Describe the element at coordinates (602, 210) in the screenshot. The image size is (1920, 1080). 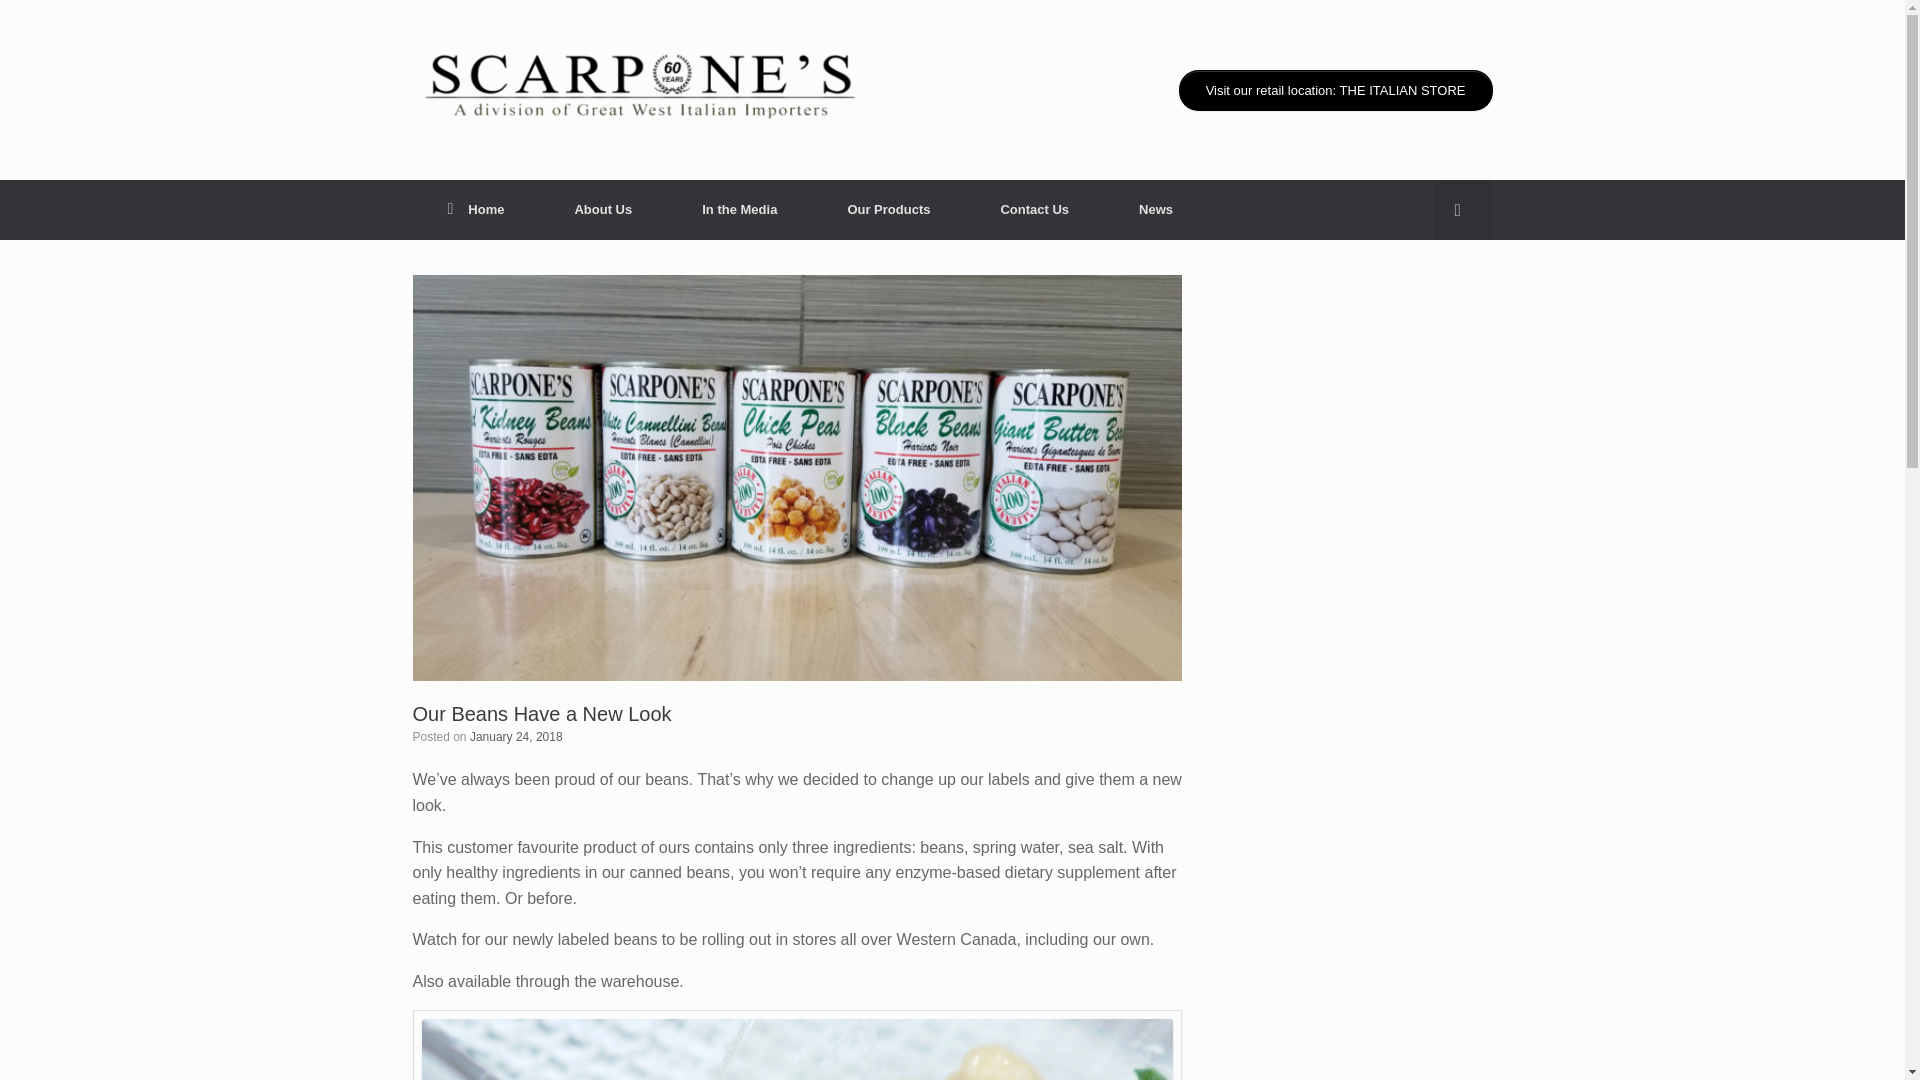
I see `About Us` at that location.